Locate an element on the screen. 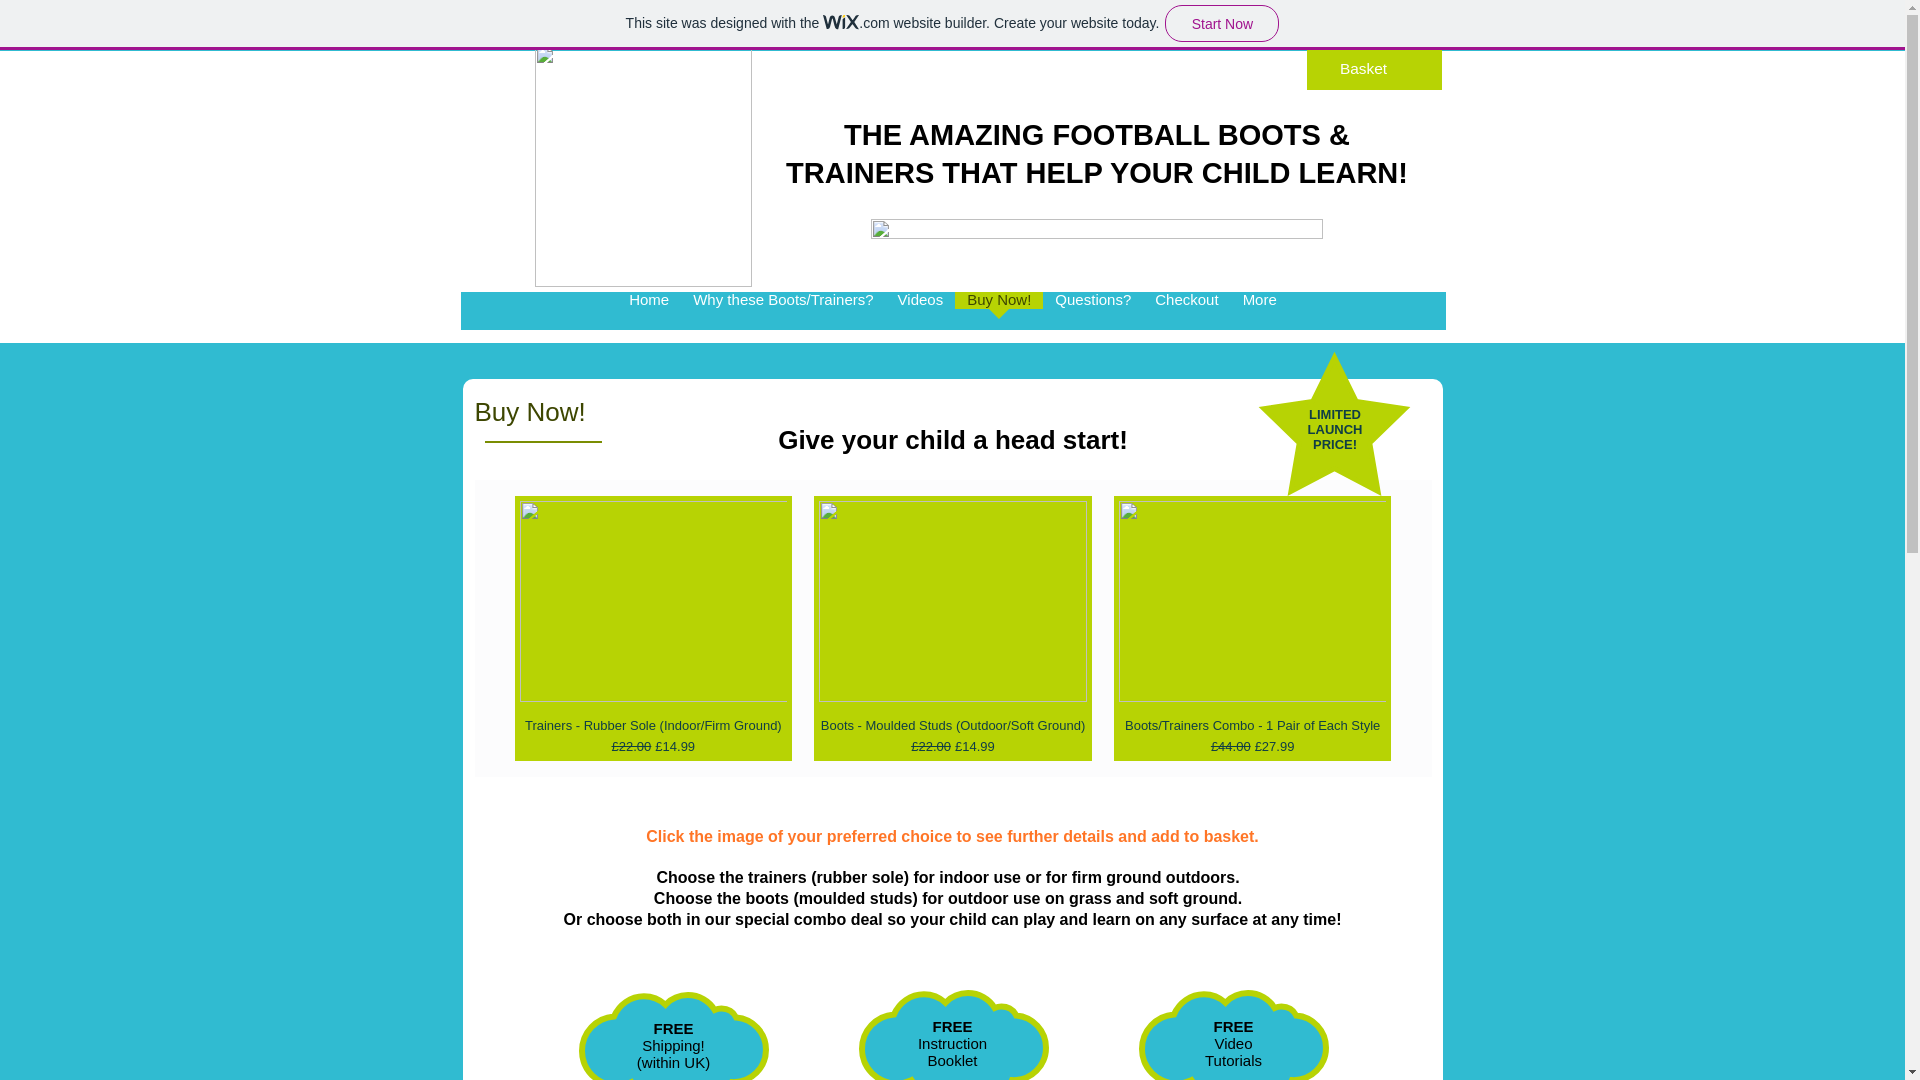  Buy Now! is located at coordinates (998, 316).